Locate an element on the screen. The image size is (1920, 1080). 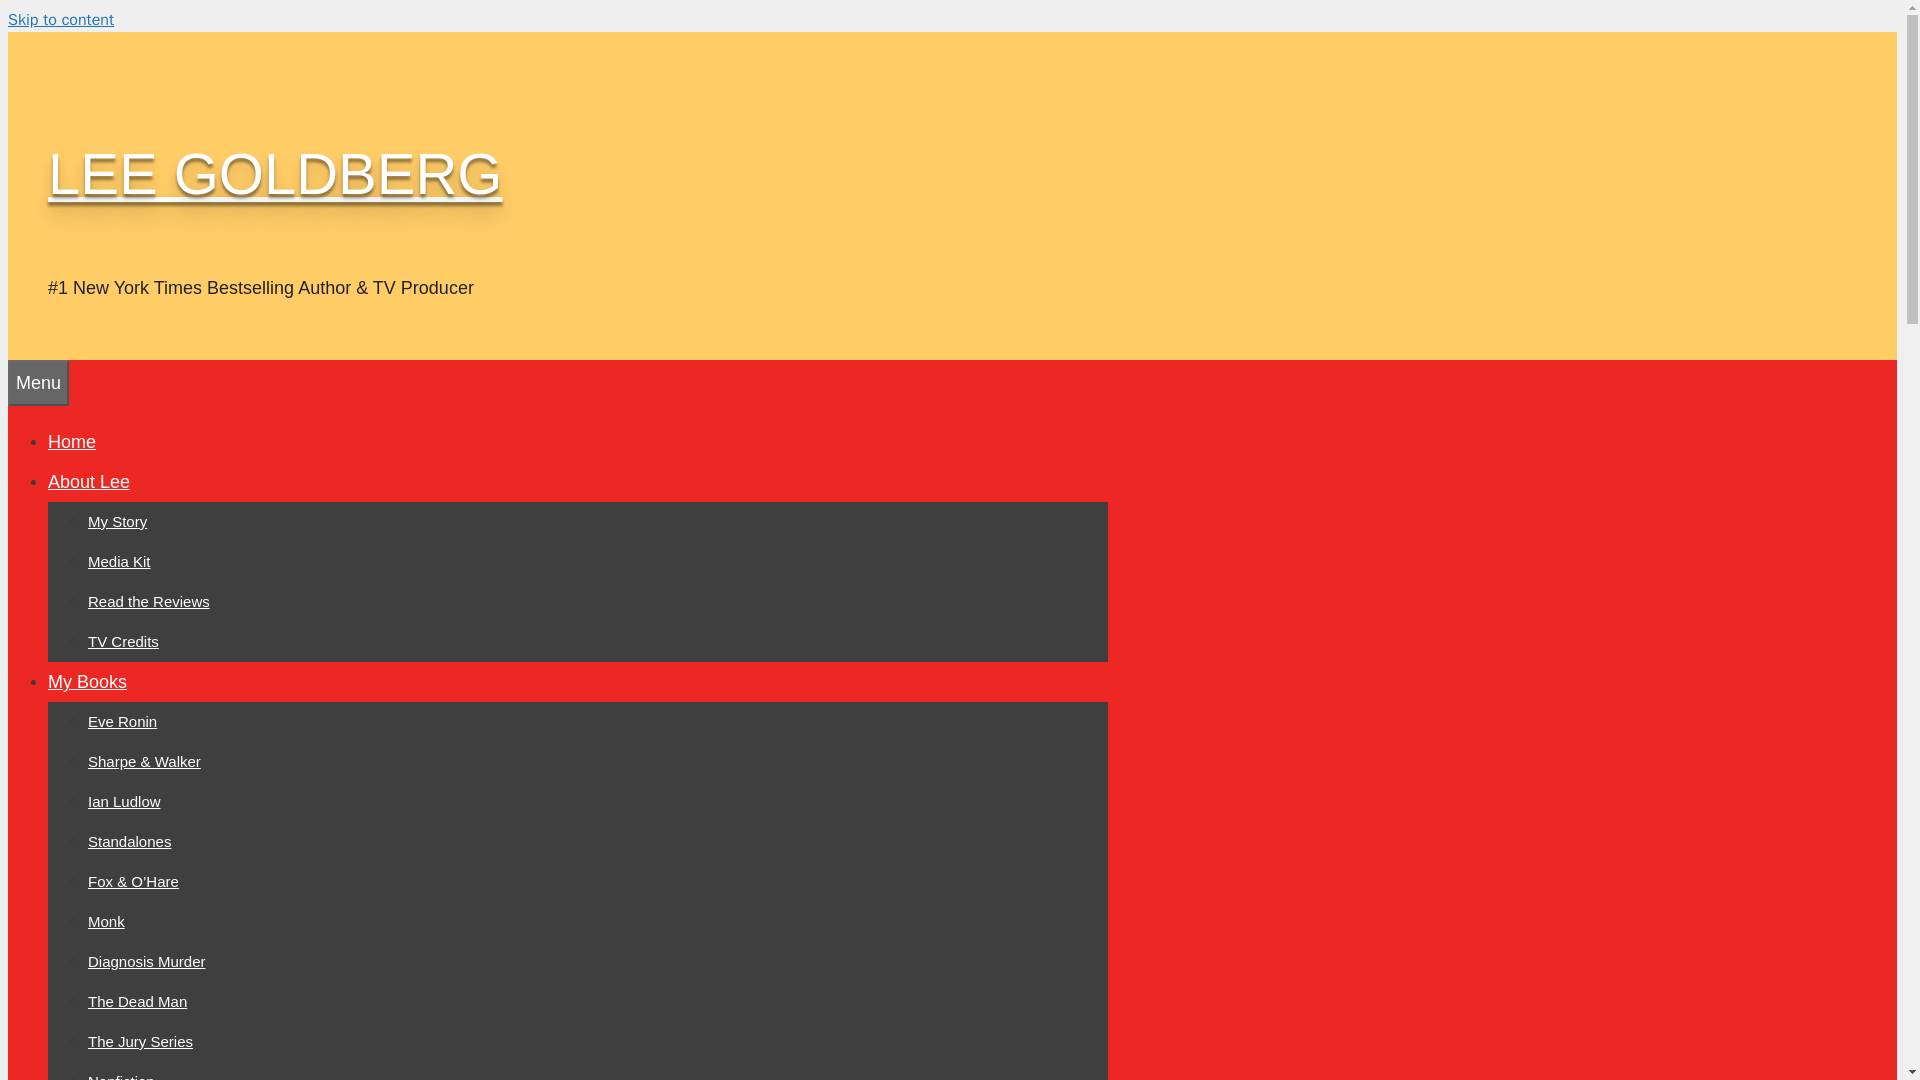
Standalones is located at coordinates (129, 840).